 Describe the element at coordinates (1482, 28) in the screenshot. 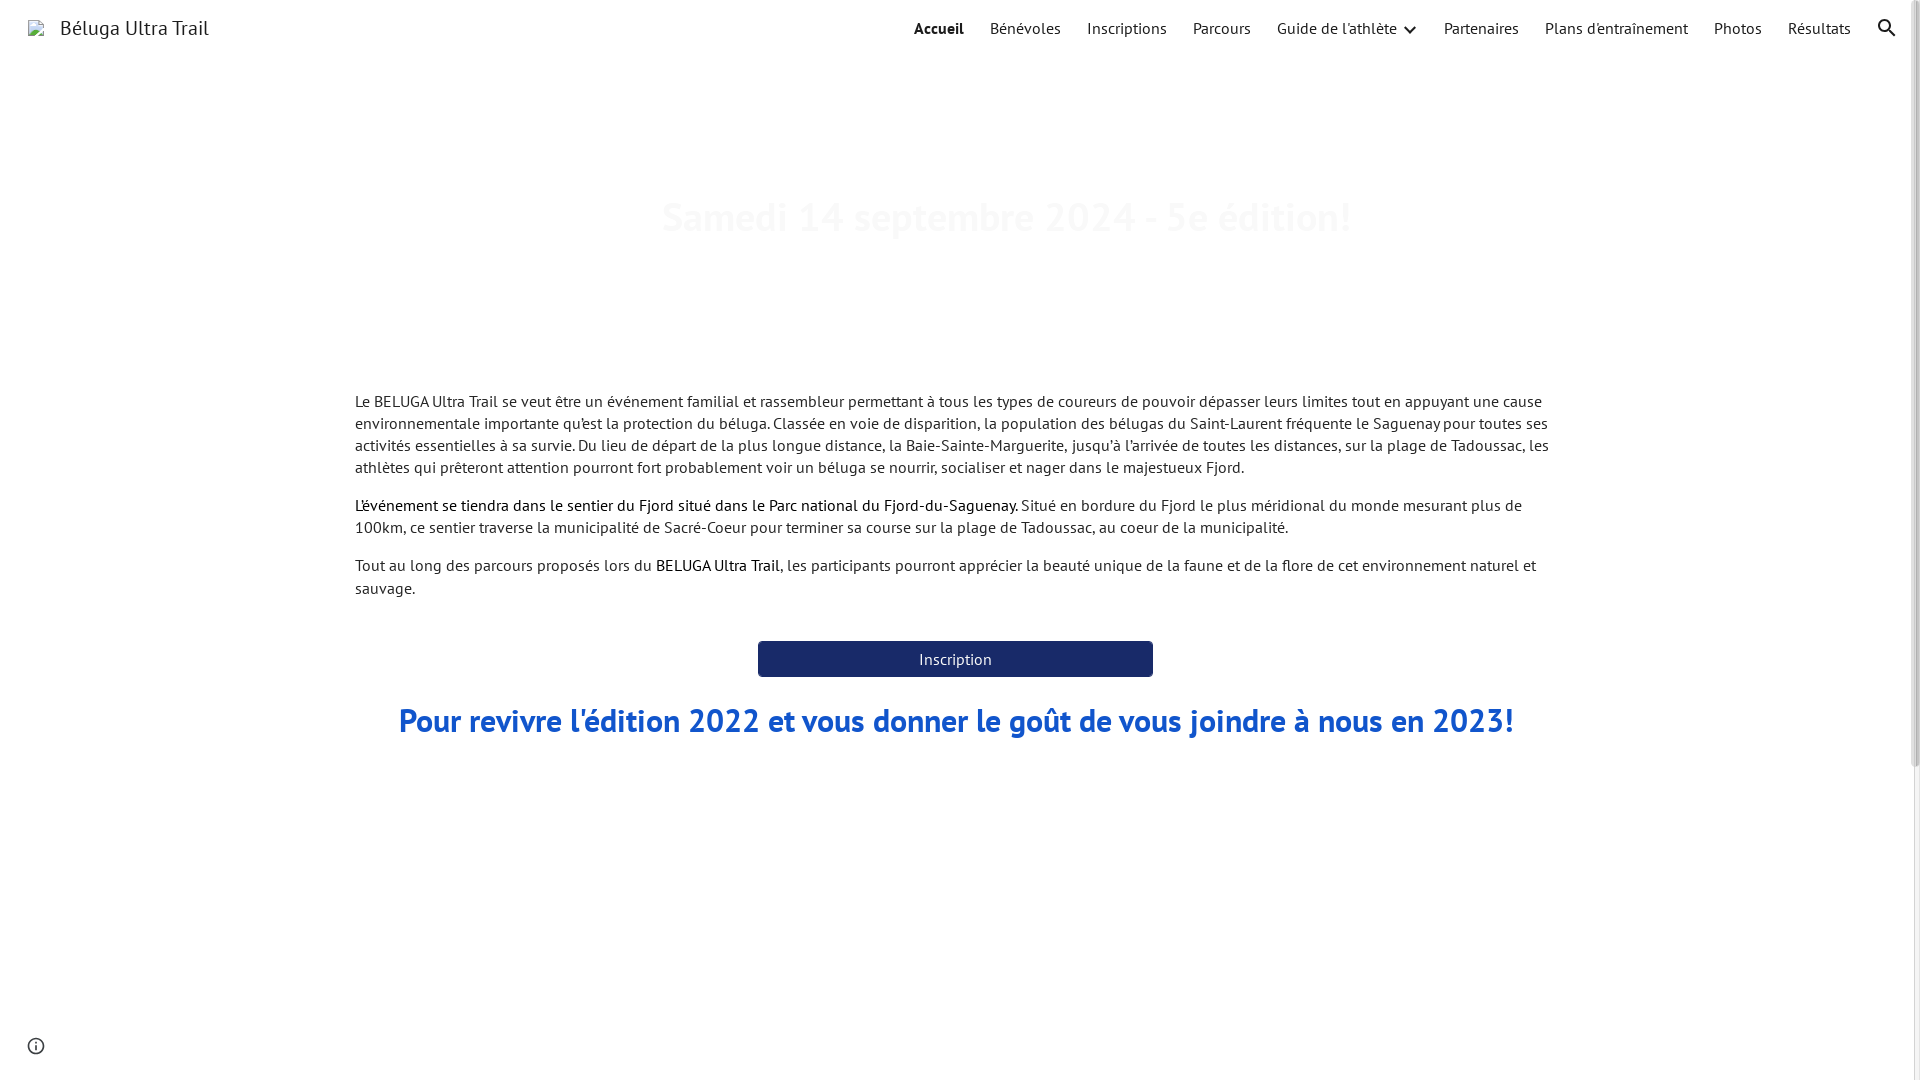

I see `Partenaires` at that location.